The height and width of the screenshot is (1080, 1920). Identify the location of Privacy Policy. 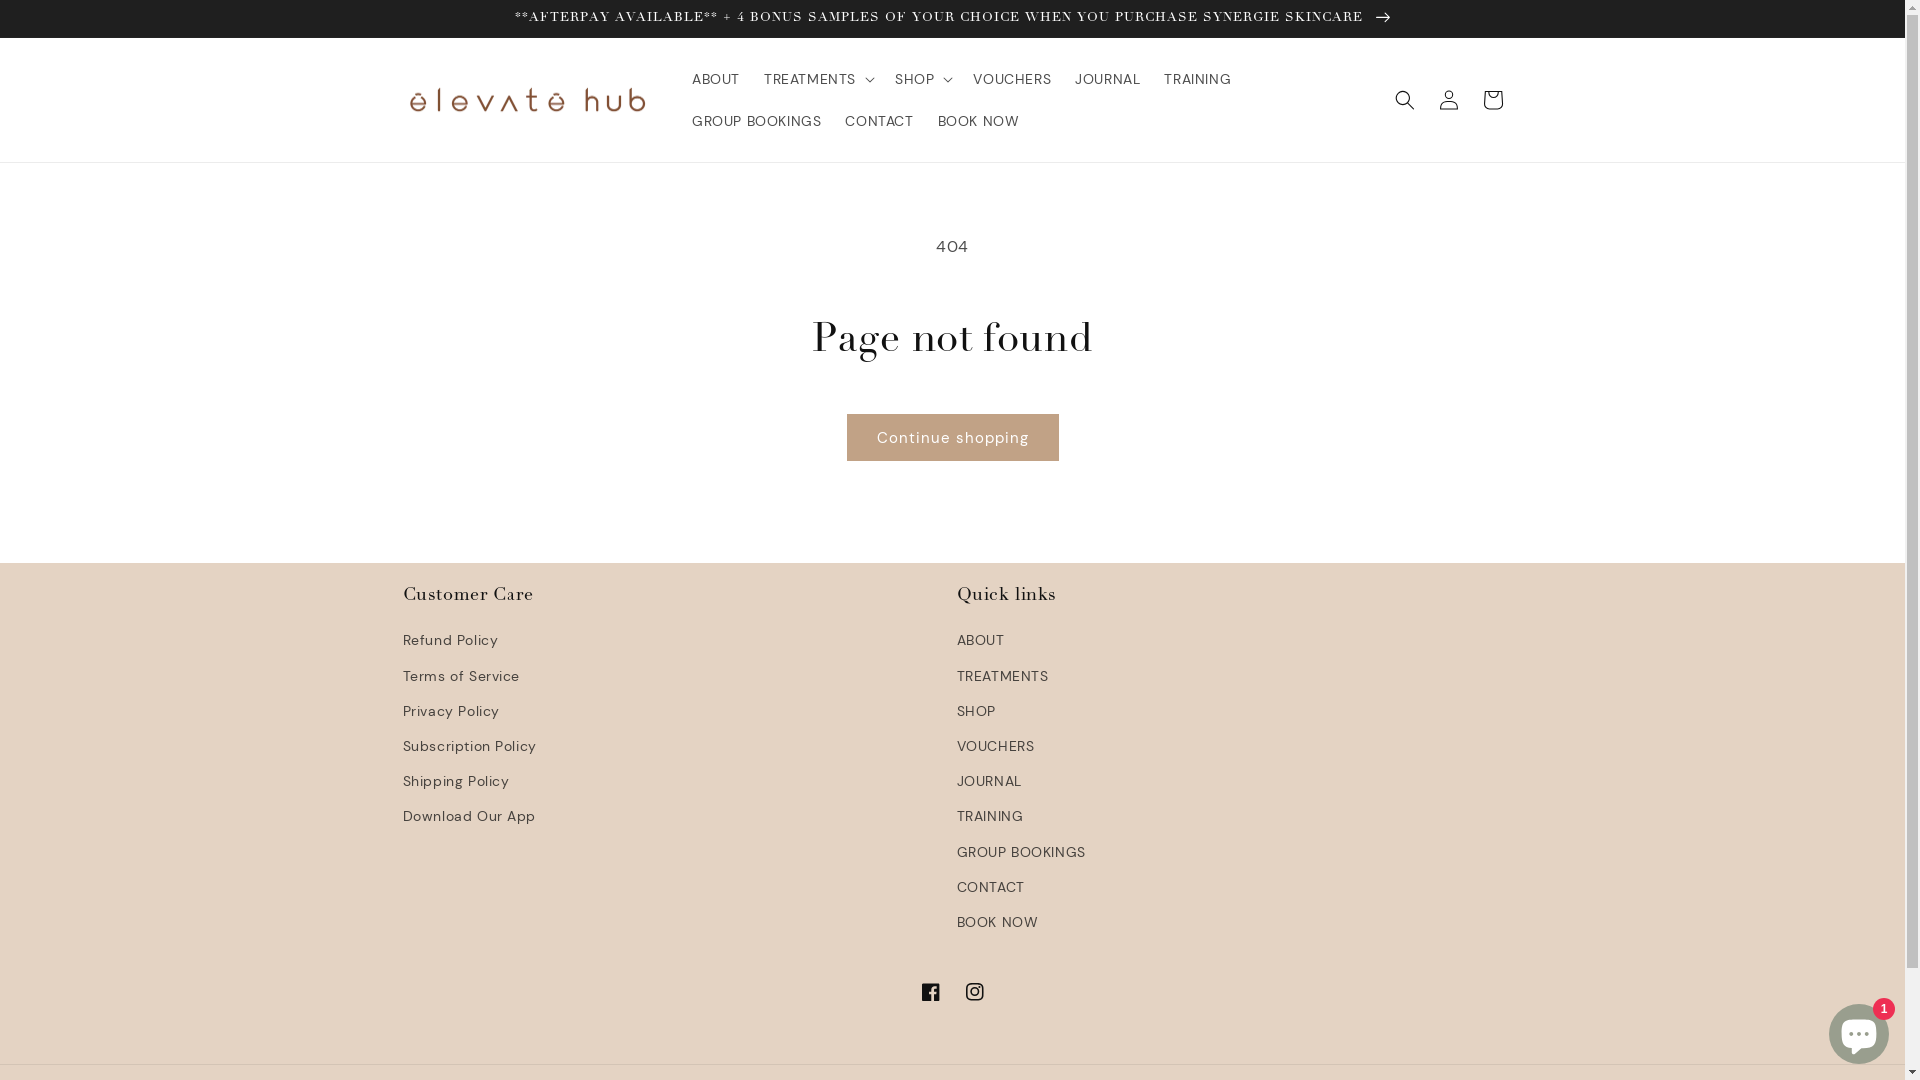
(450, 712).